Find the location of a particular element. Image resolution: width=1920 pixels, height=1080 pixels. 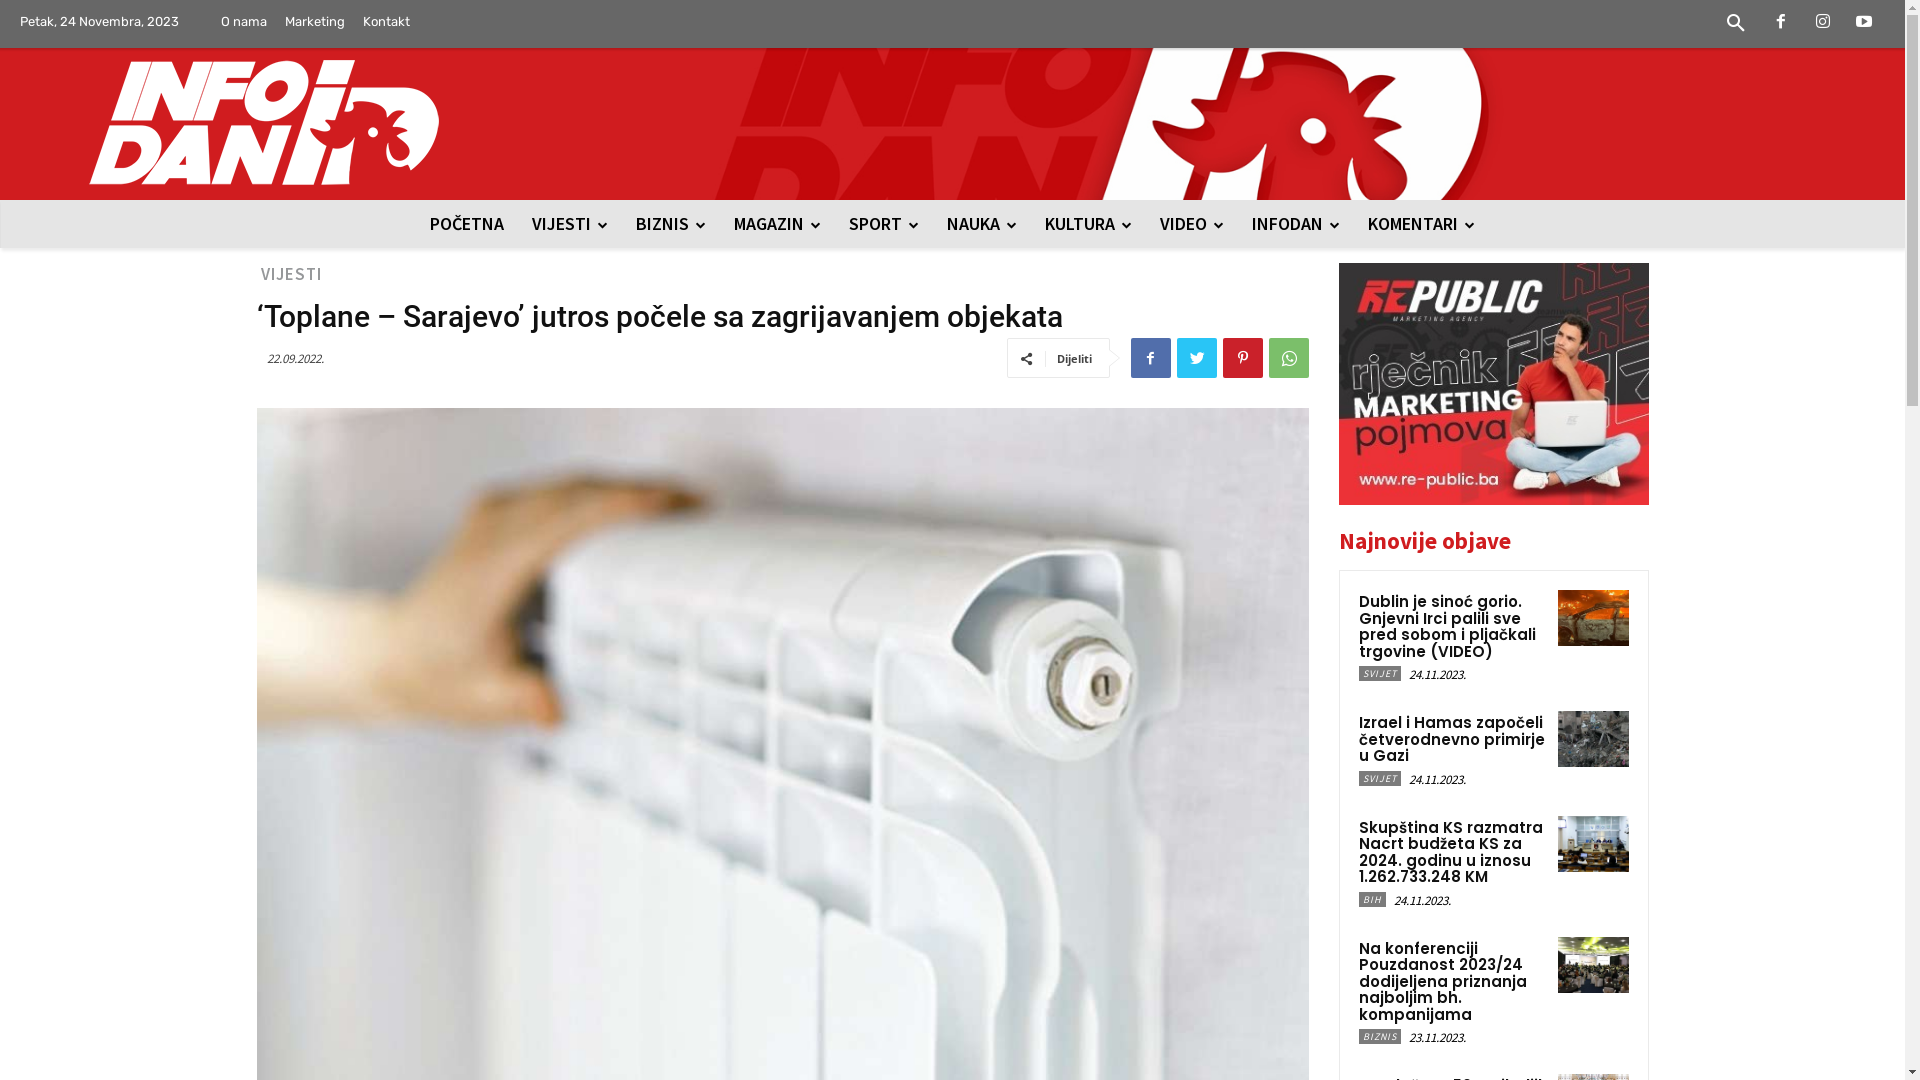

NAUKA is located at coordinates (982, 224).